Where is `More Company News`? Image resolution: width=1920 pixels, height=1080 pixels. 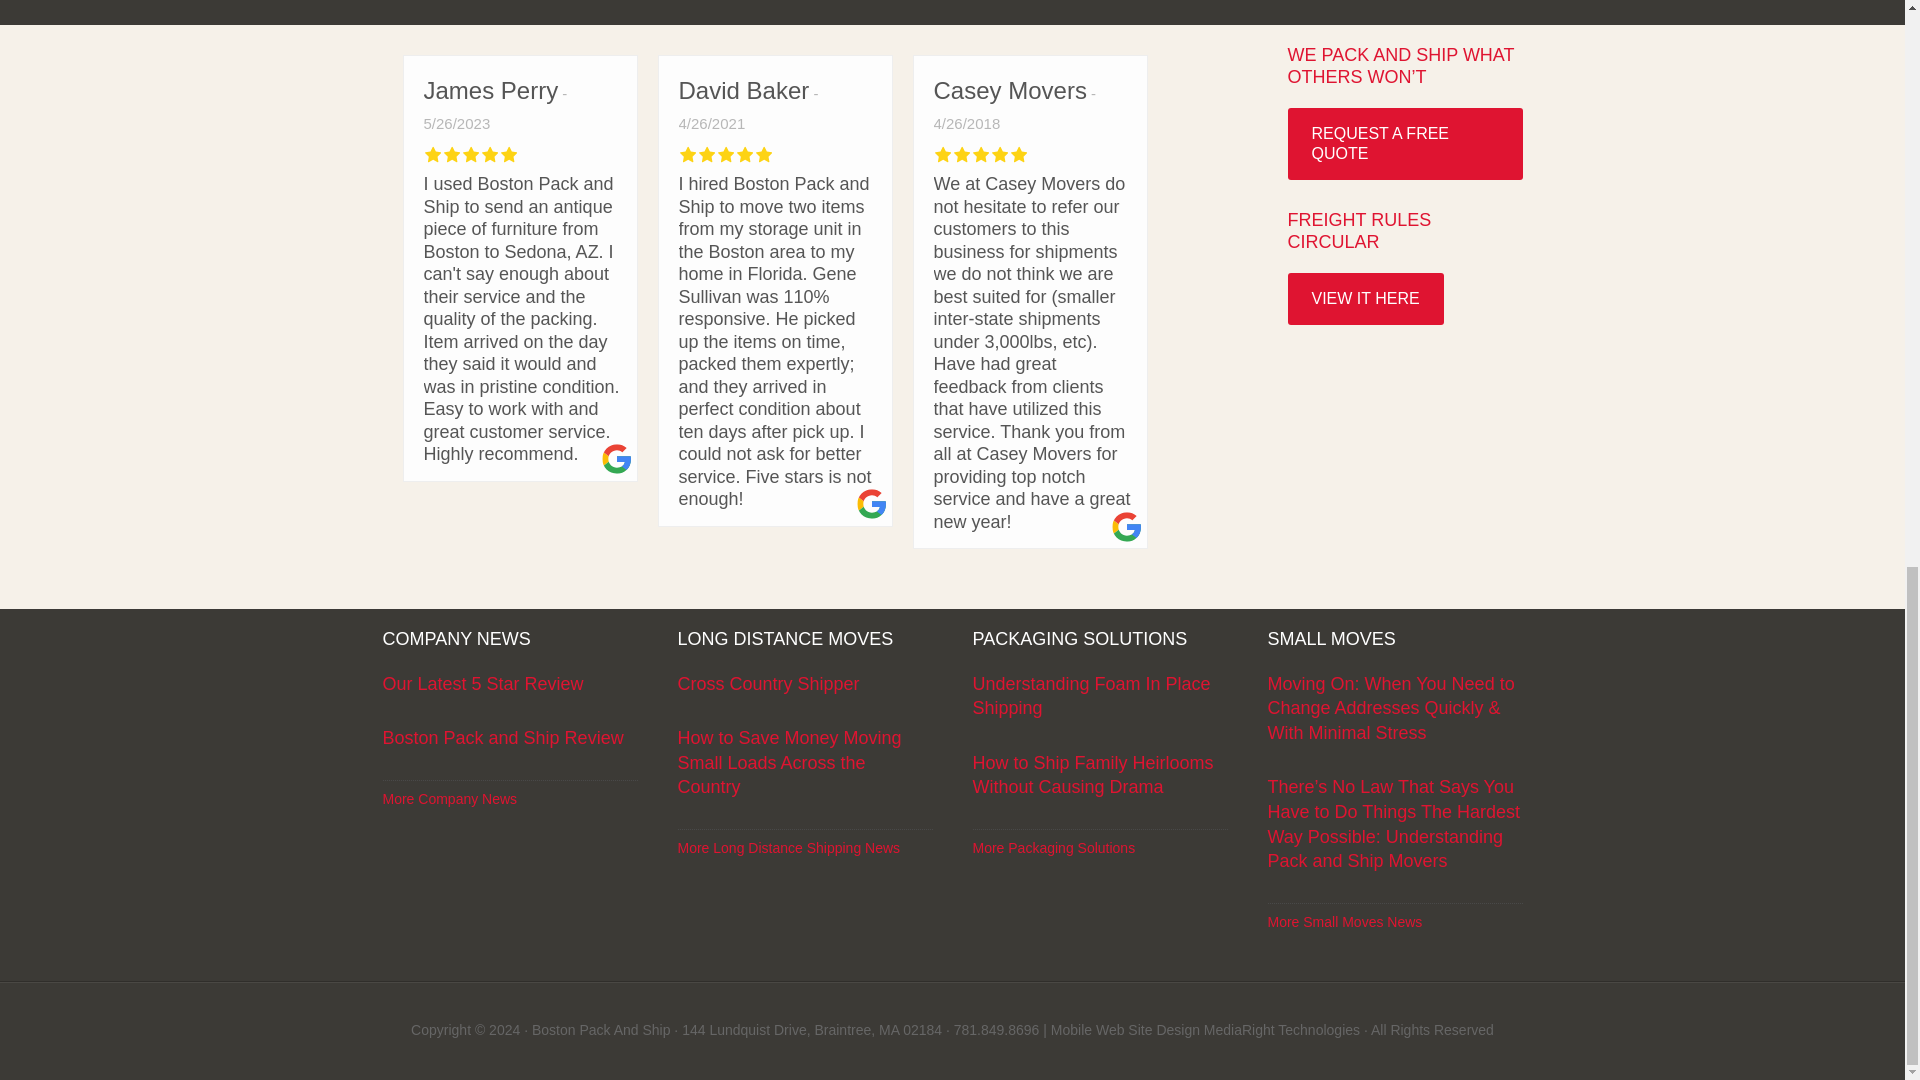
More Company News is located at coordinates (449, 798).